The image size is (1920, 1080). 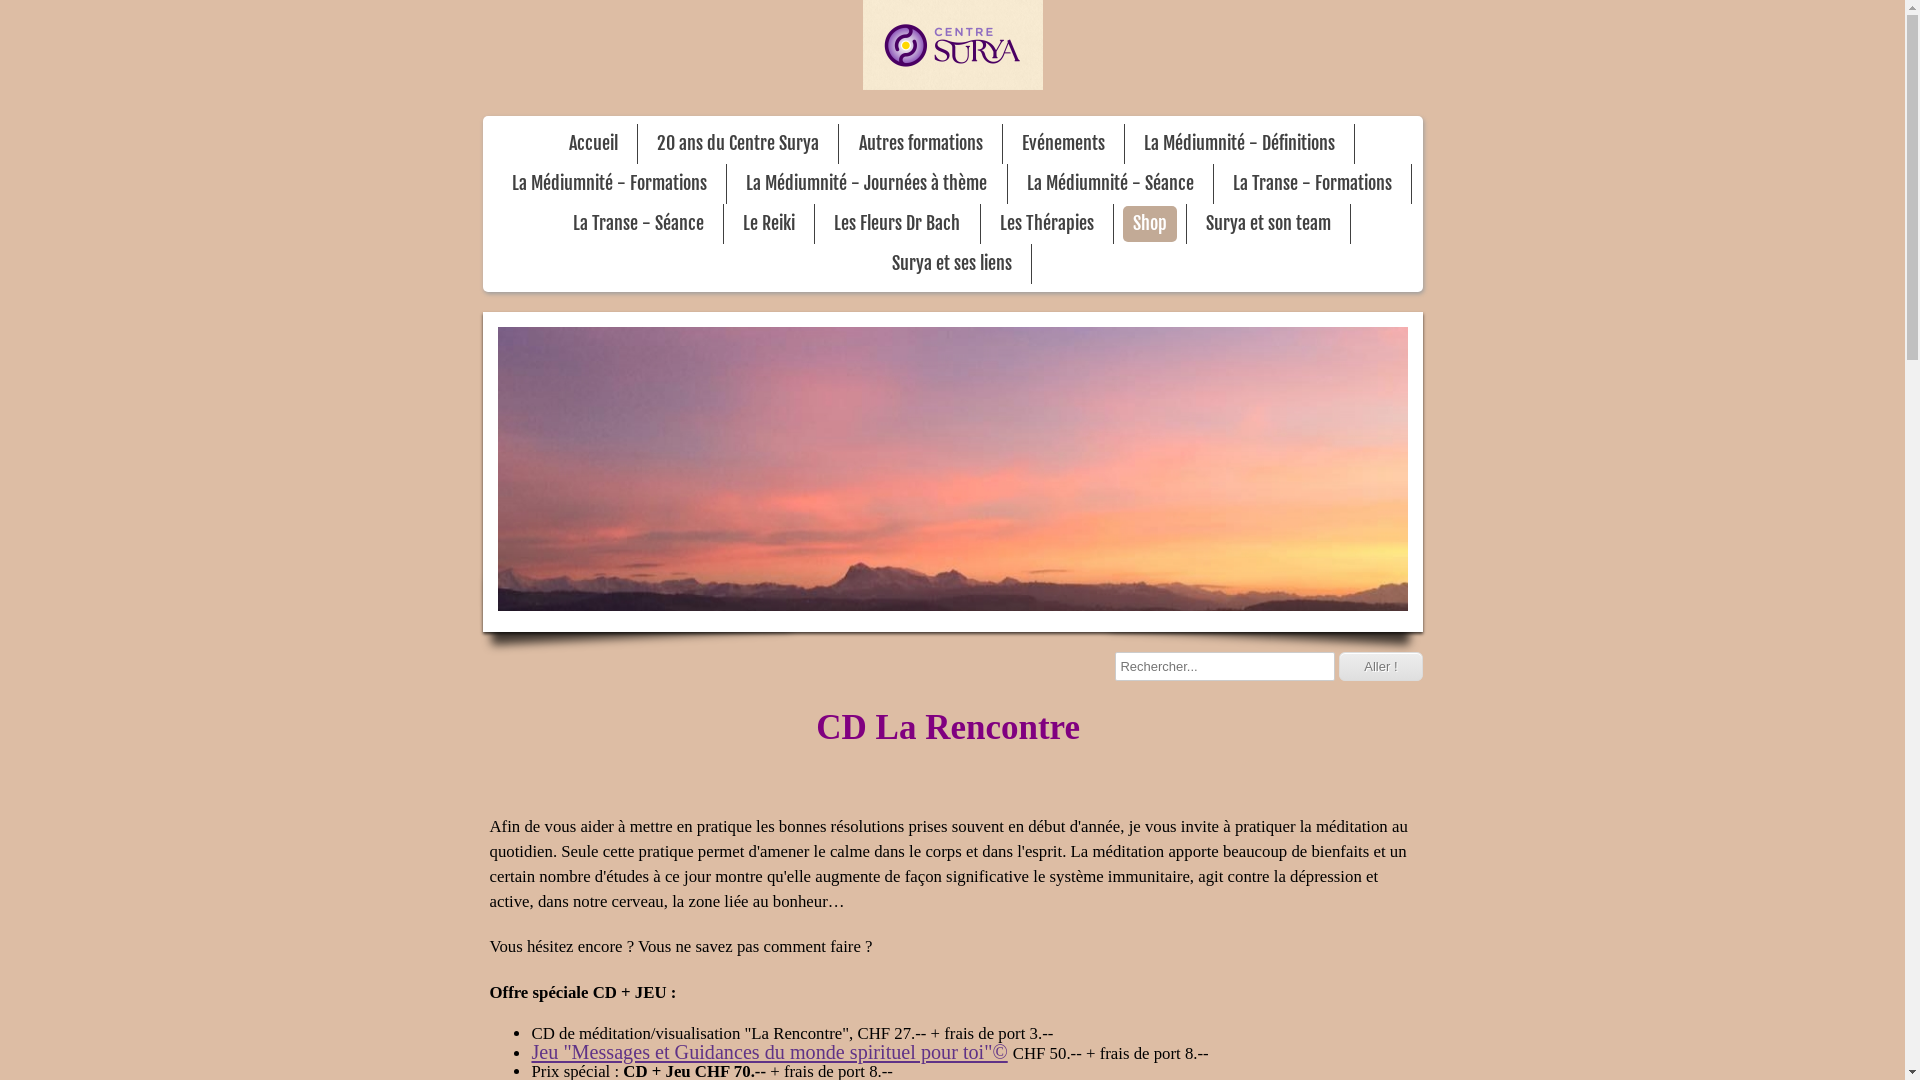 What do you see at coordinates (1150, 224) in the screenshot?
I see `Shop` at bounding box center [1150, 224].